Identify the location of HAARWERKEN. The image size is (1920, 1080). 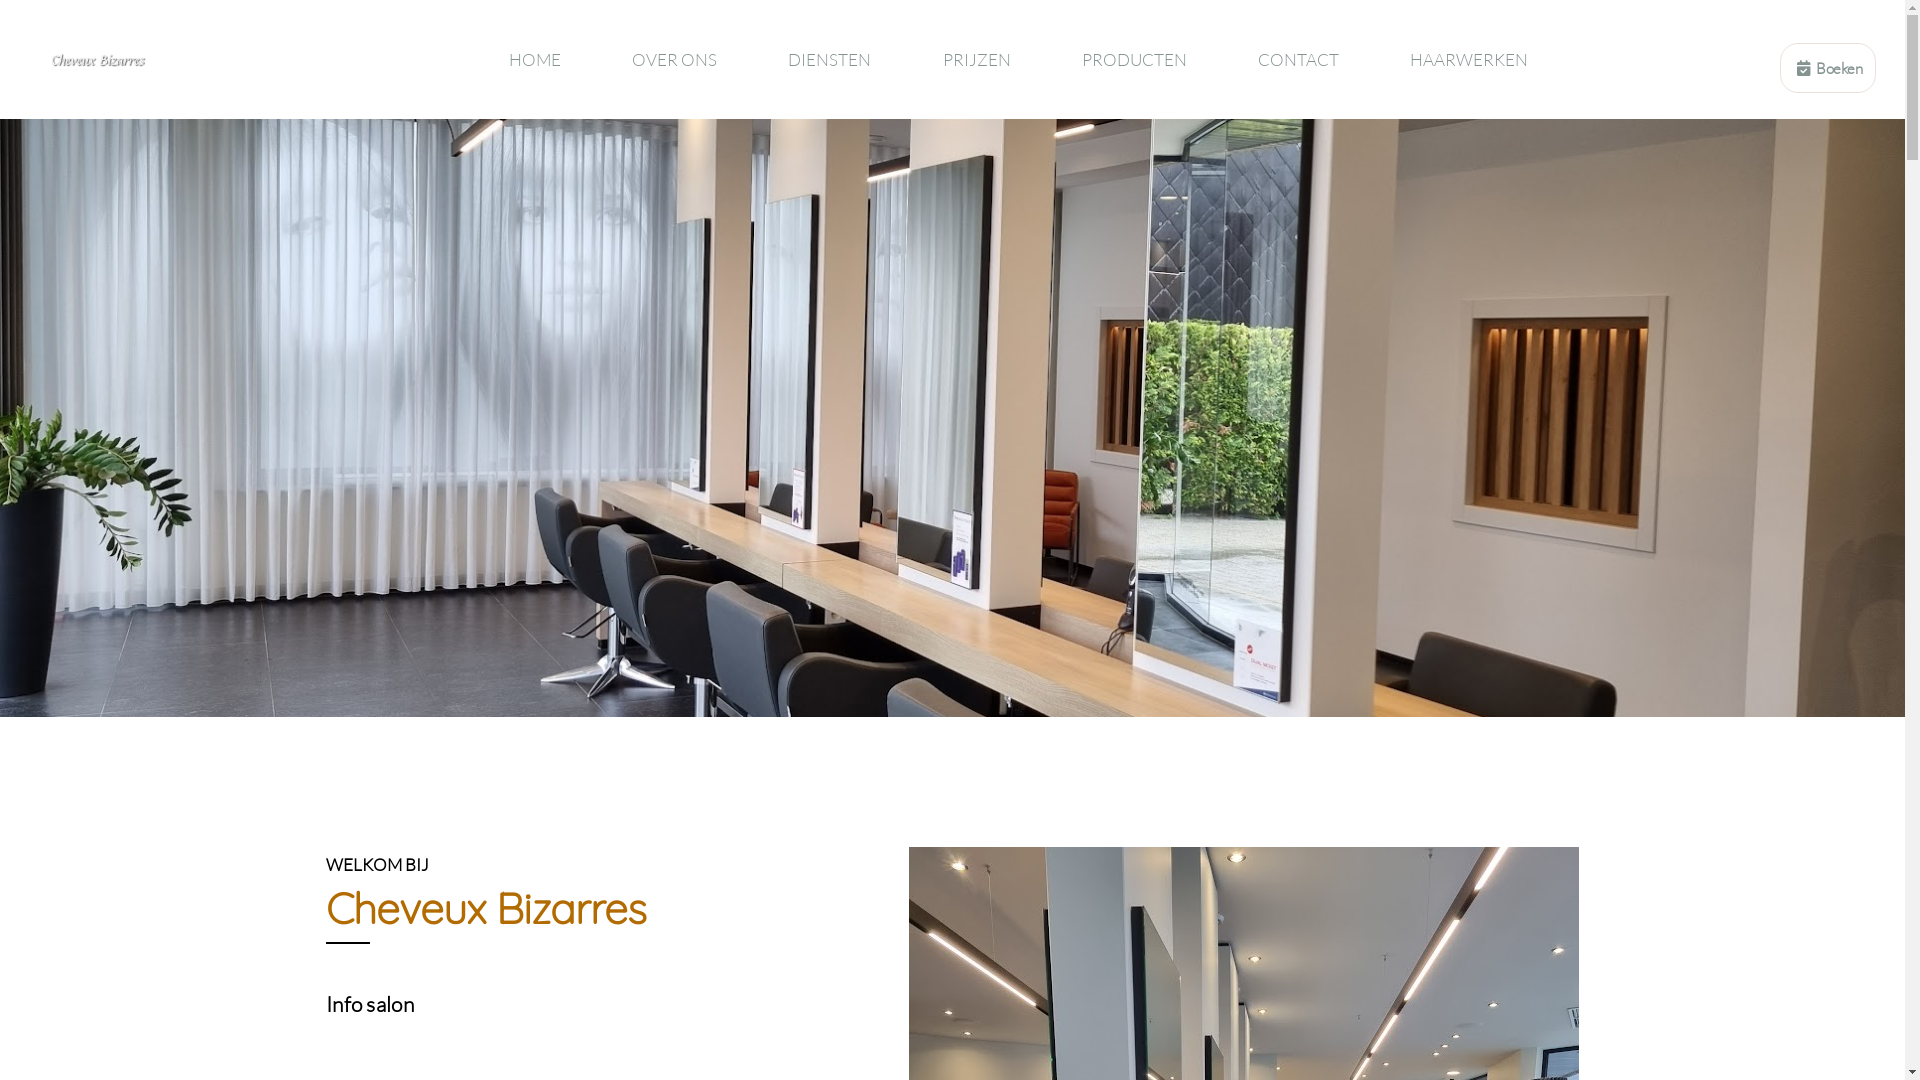
(1468, 60).